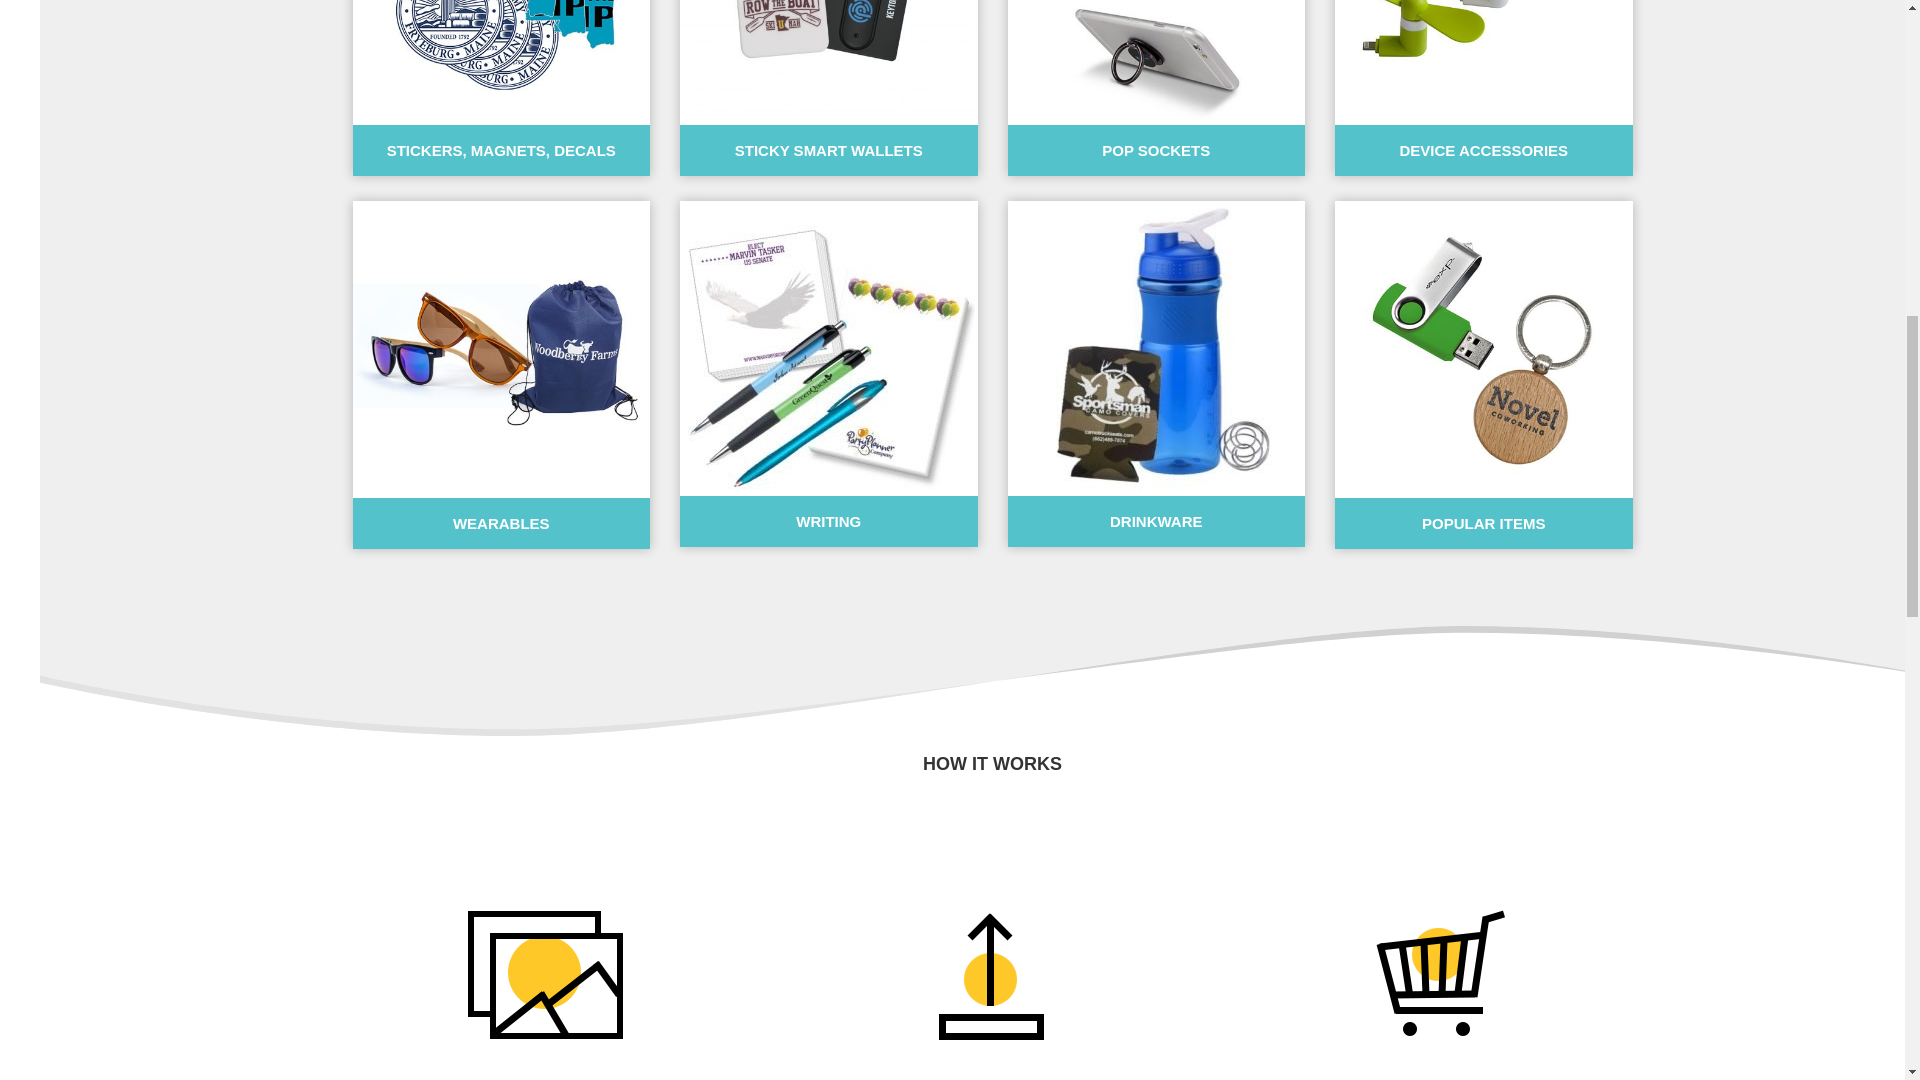 The image size is (1920, 1080). What do you see at coordinates (543, 972) in the screenshot?
I see `photo` at bounding box center [543, 972].